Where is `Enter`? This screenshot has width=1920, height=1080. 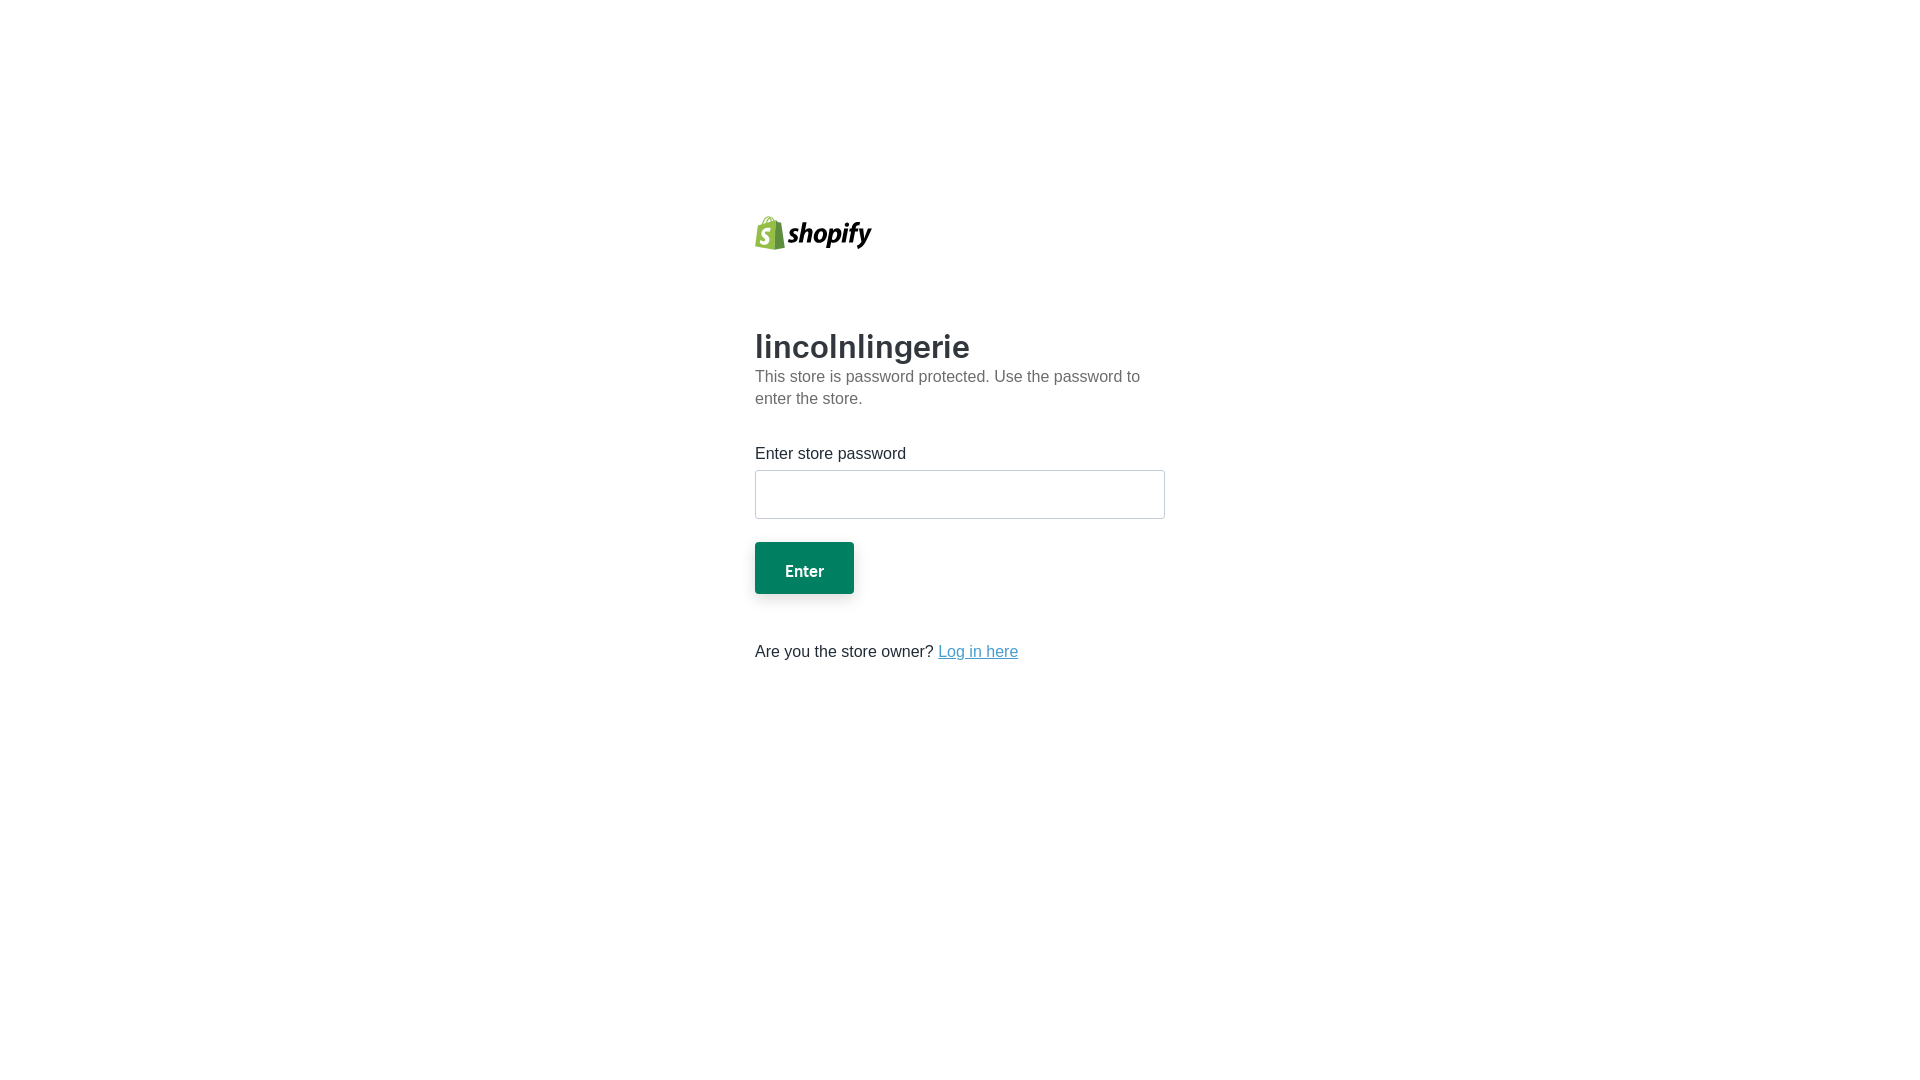
Enter is located at coordinates (804, 568).